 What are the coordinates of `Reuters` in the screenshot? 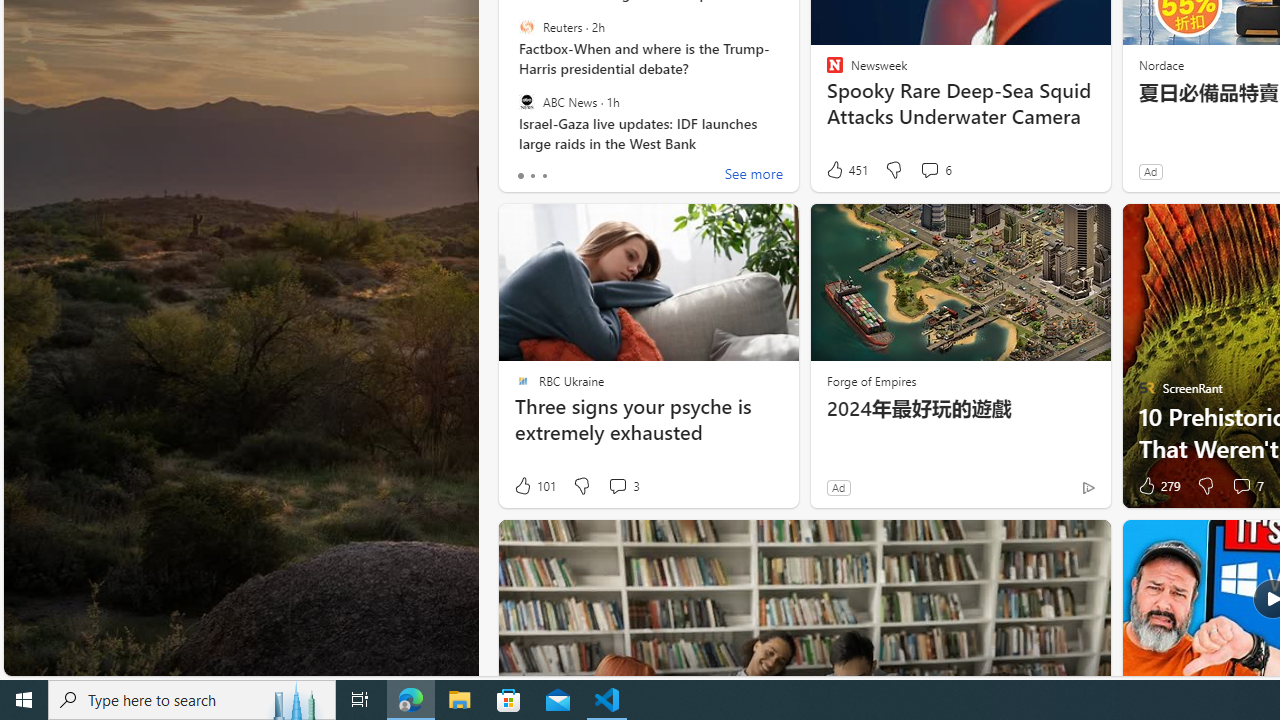 It's located at (526, 27).